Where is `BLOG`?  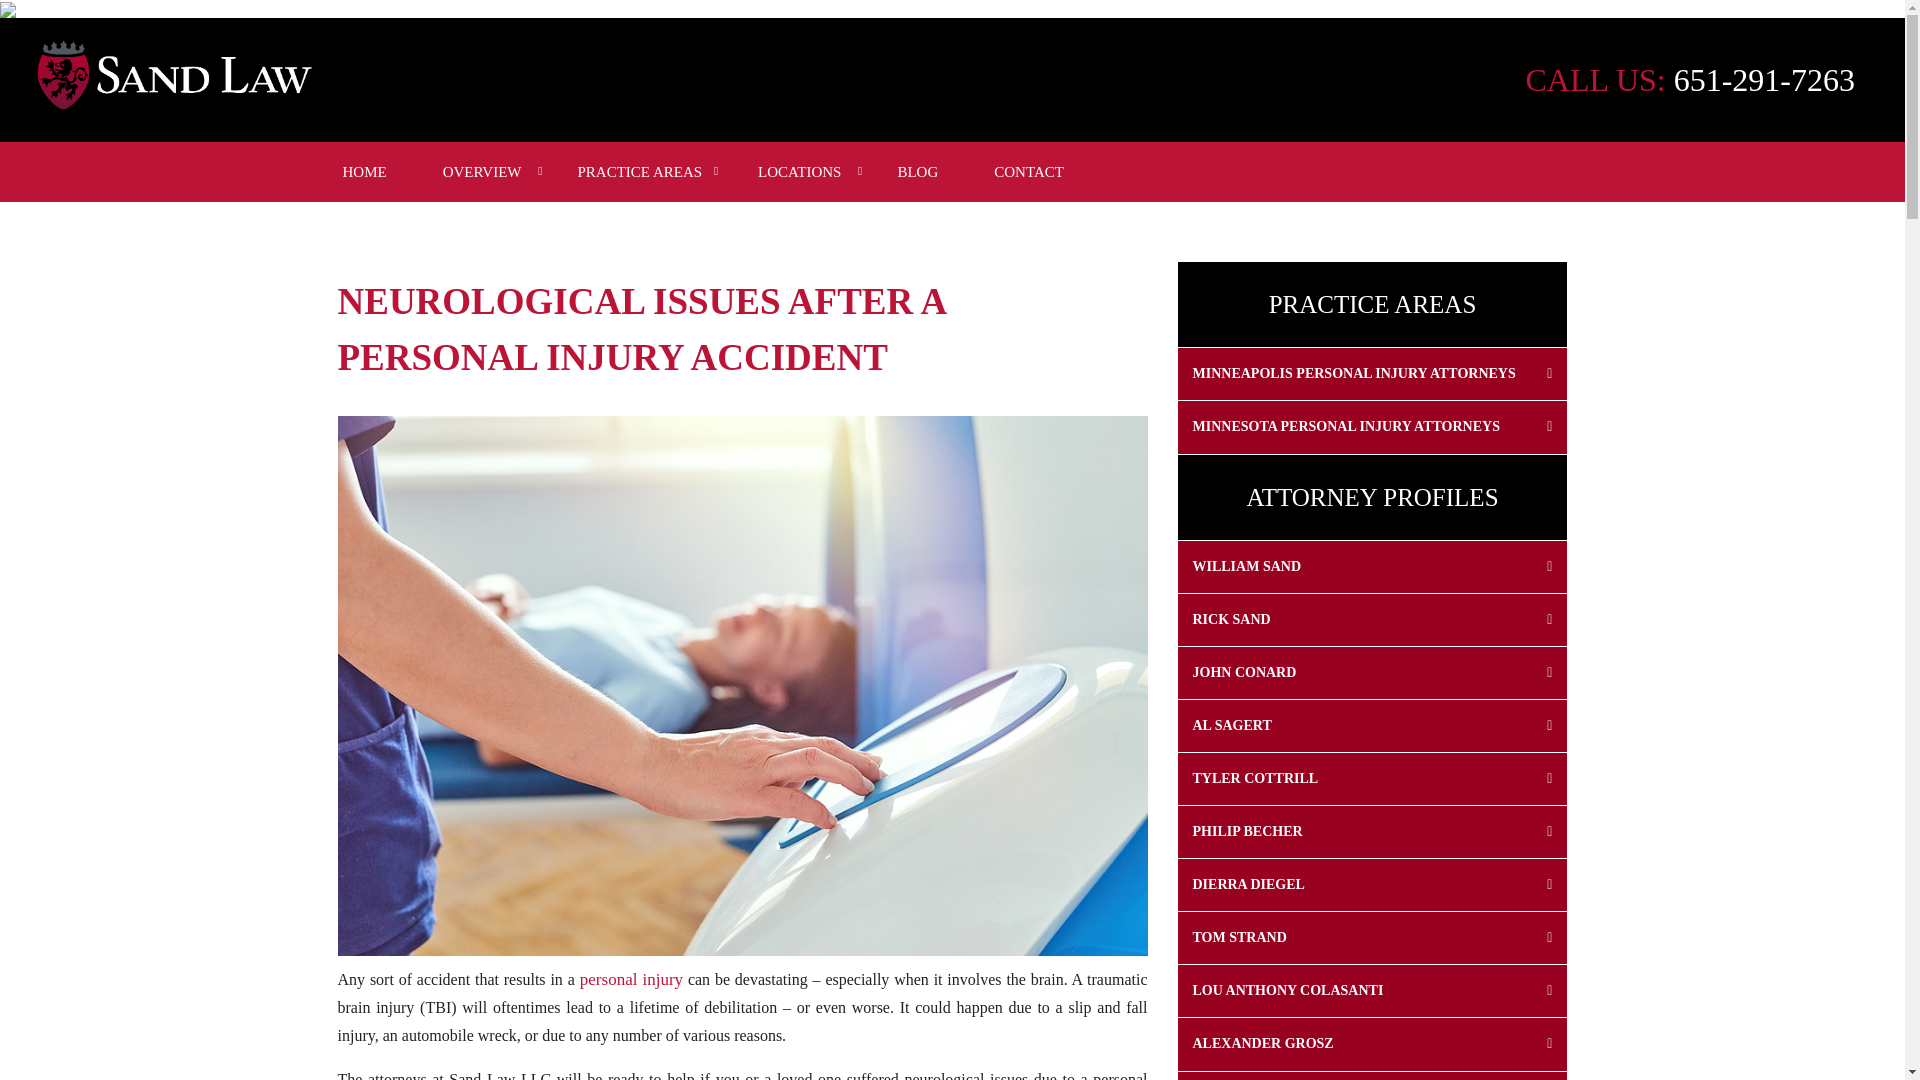 BLOG is located at coordinates (918, 171).